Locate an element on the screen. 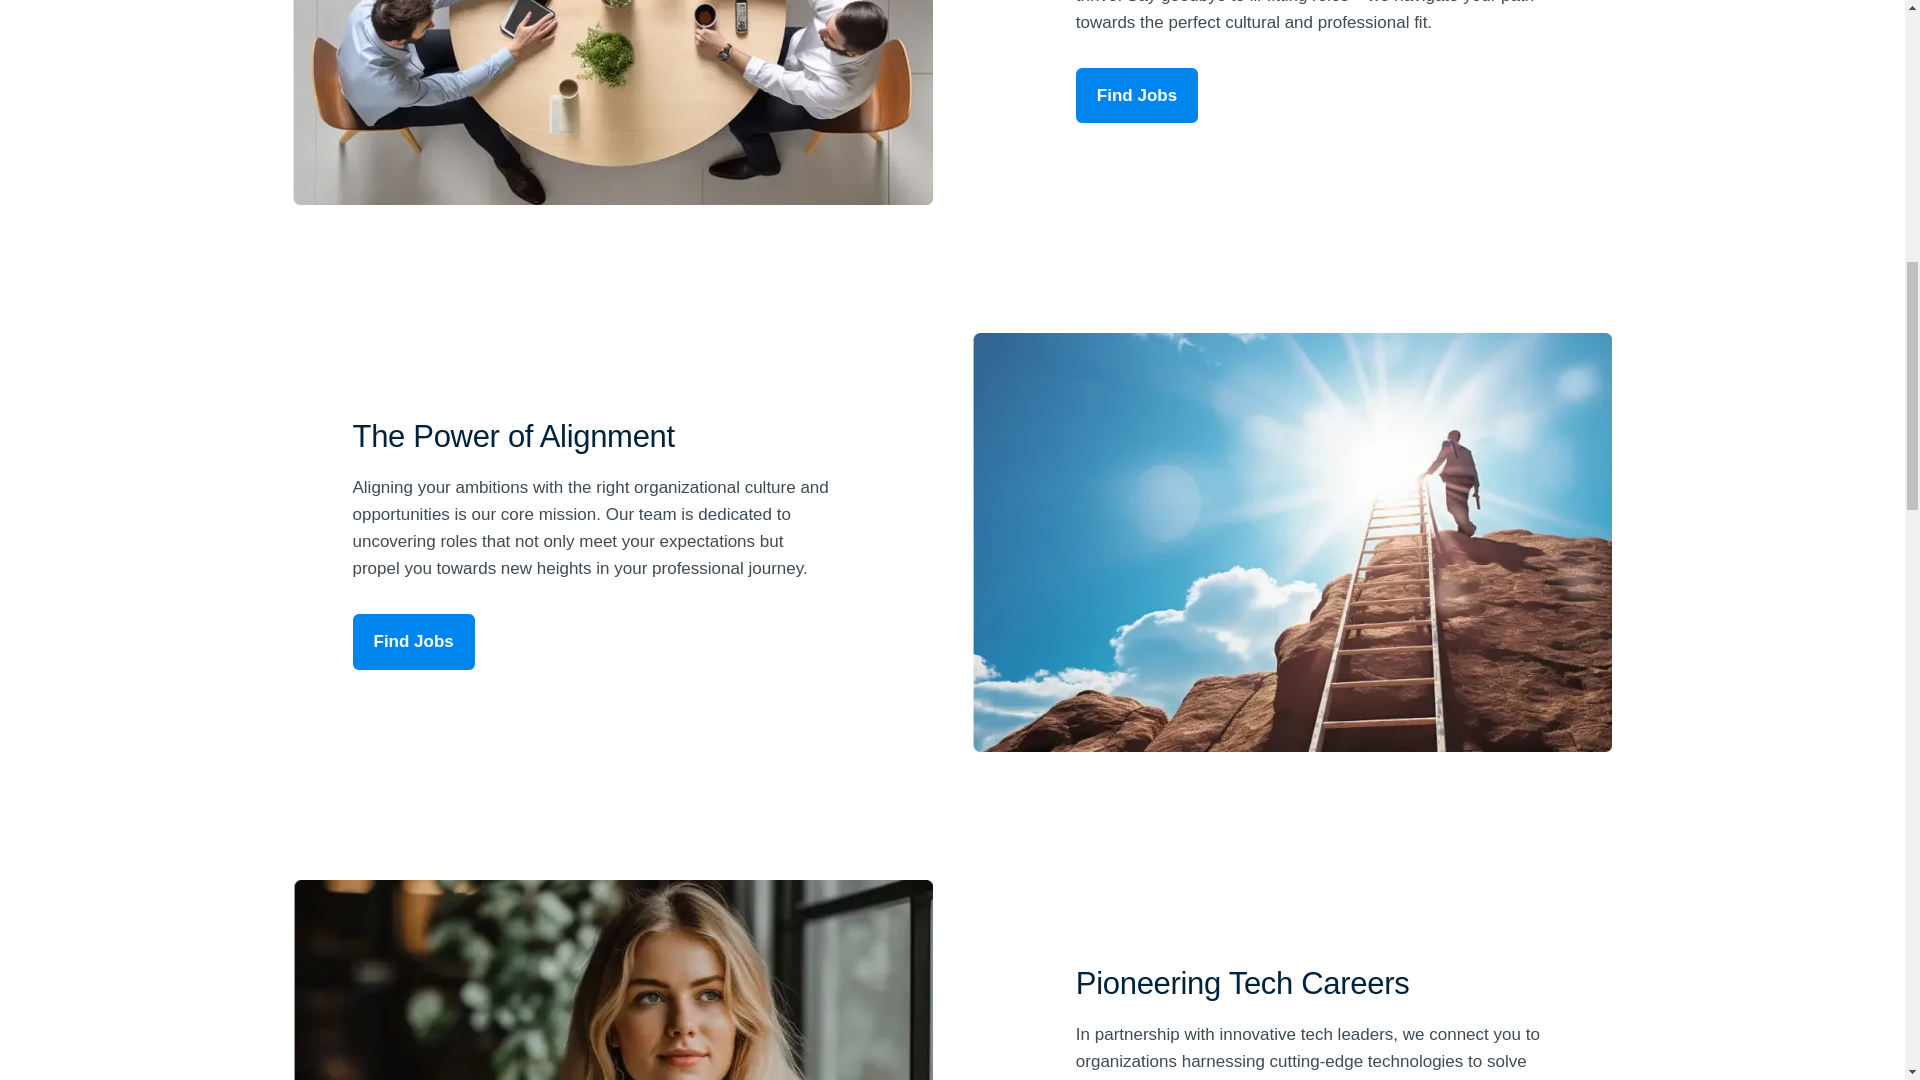 This screenshot has width=1920, height=1080. Find Jobs is located at coordinates (412, 641).